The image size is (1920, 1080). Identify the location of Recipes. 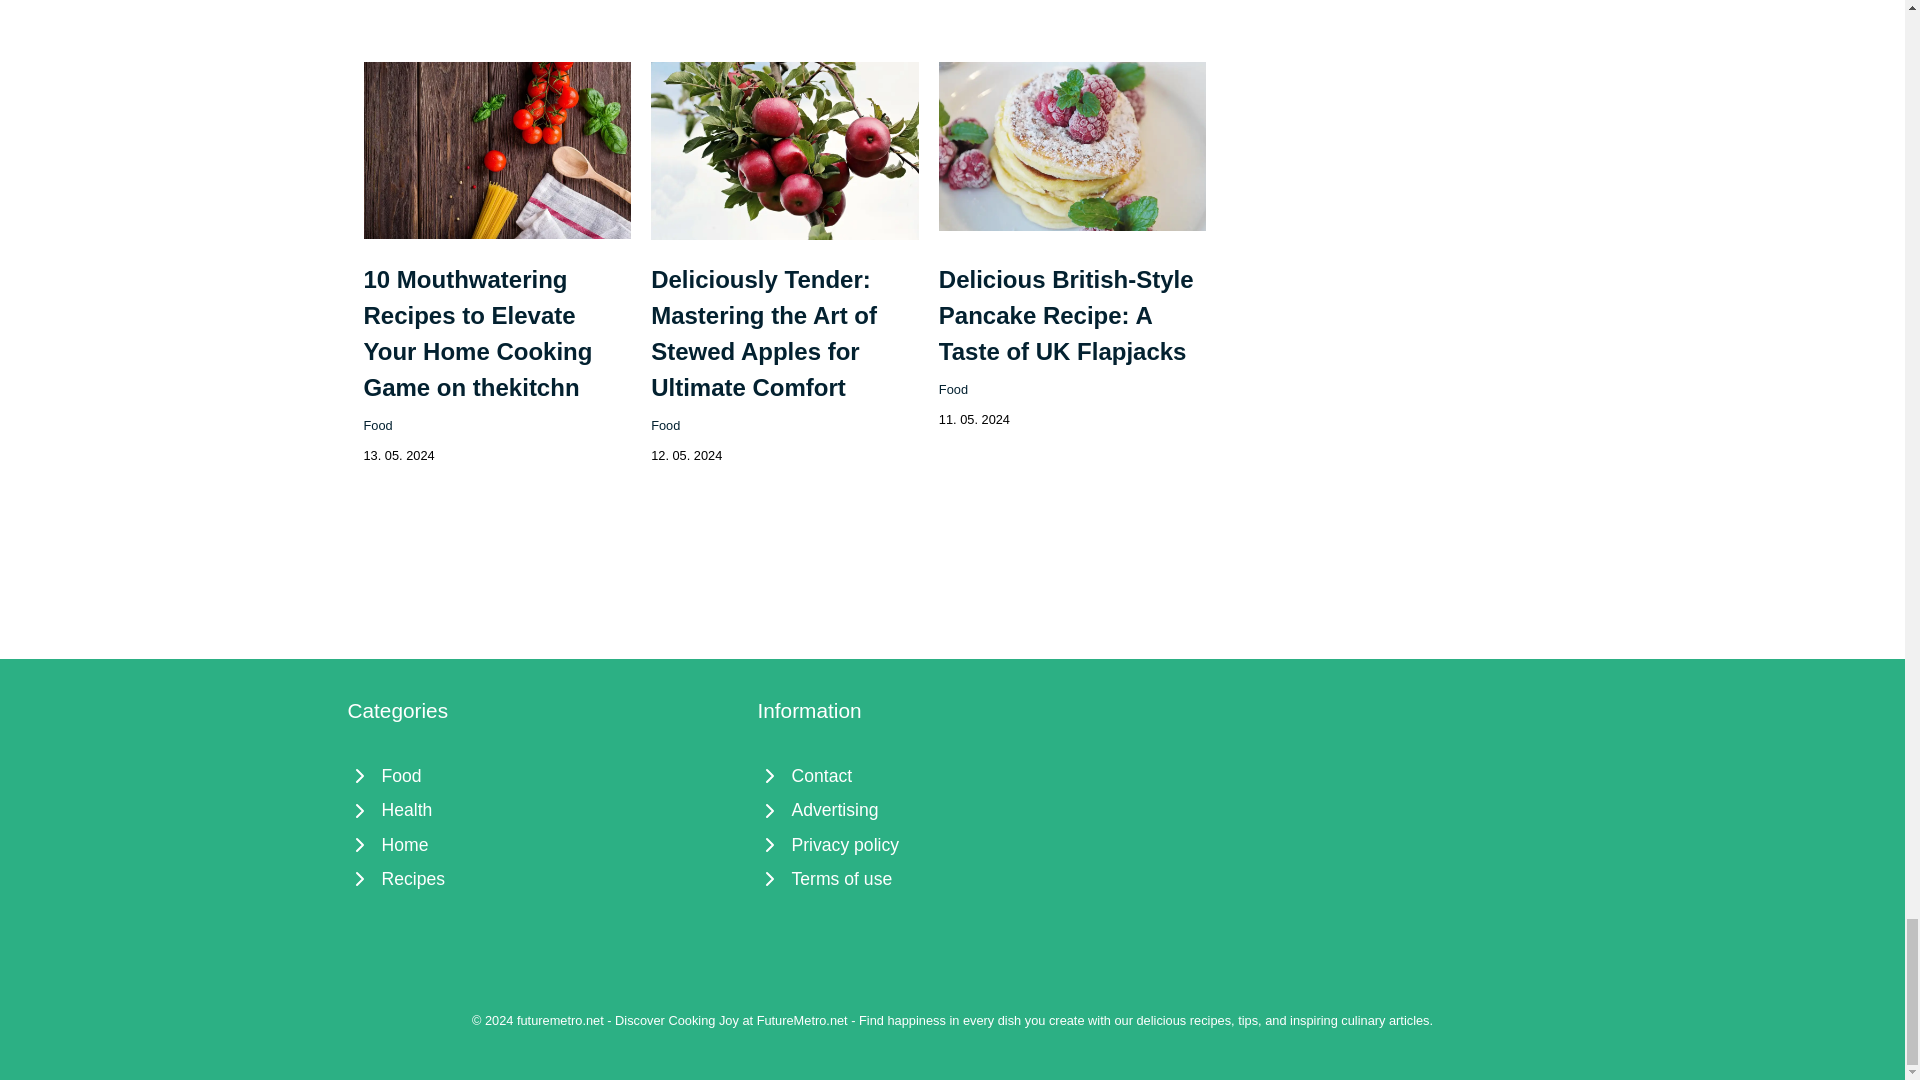
(542, 878).